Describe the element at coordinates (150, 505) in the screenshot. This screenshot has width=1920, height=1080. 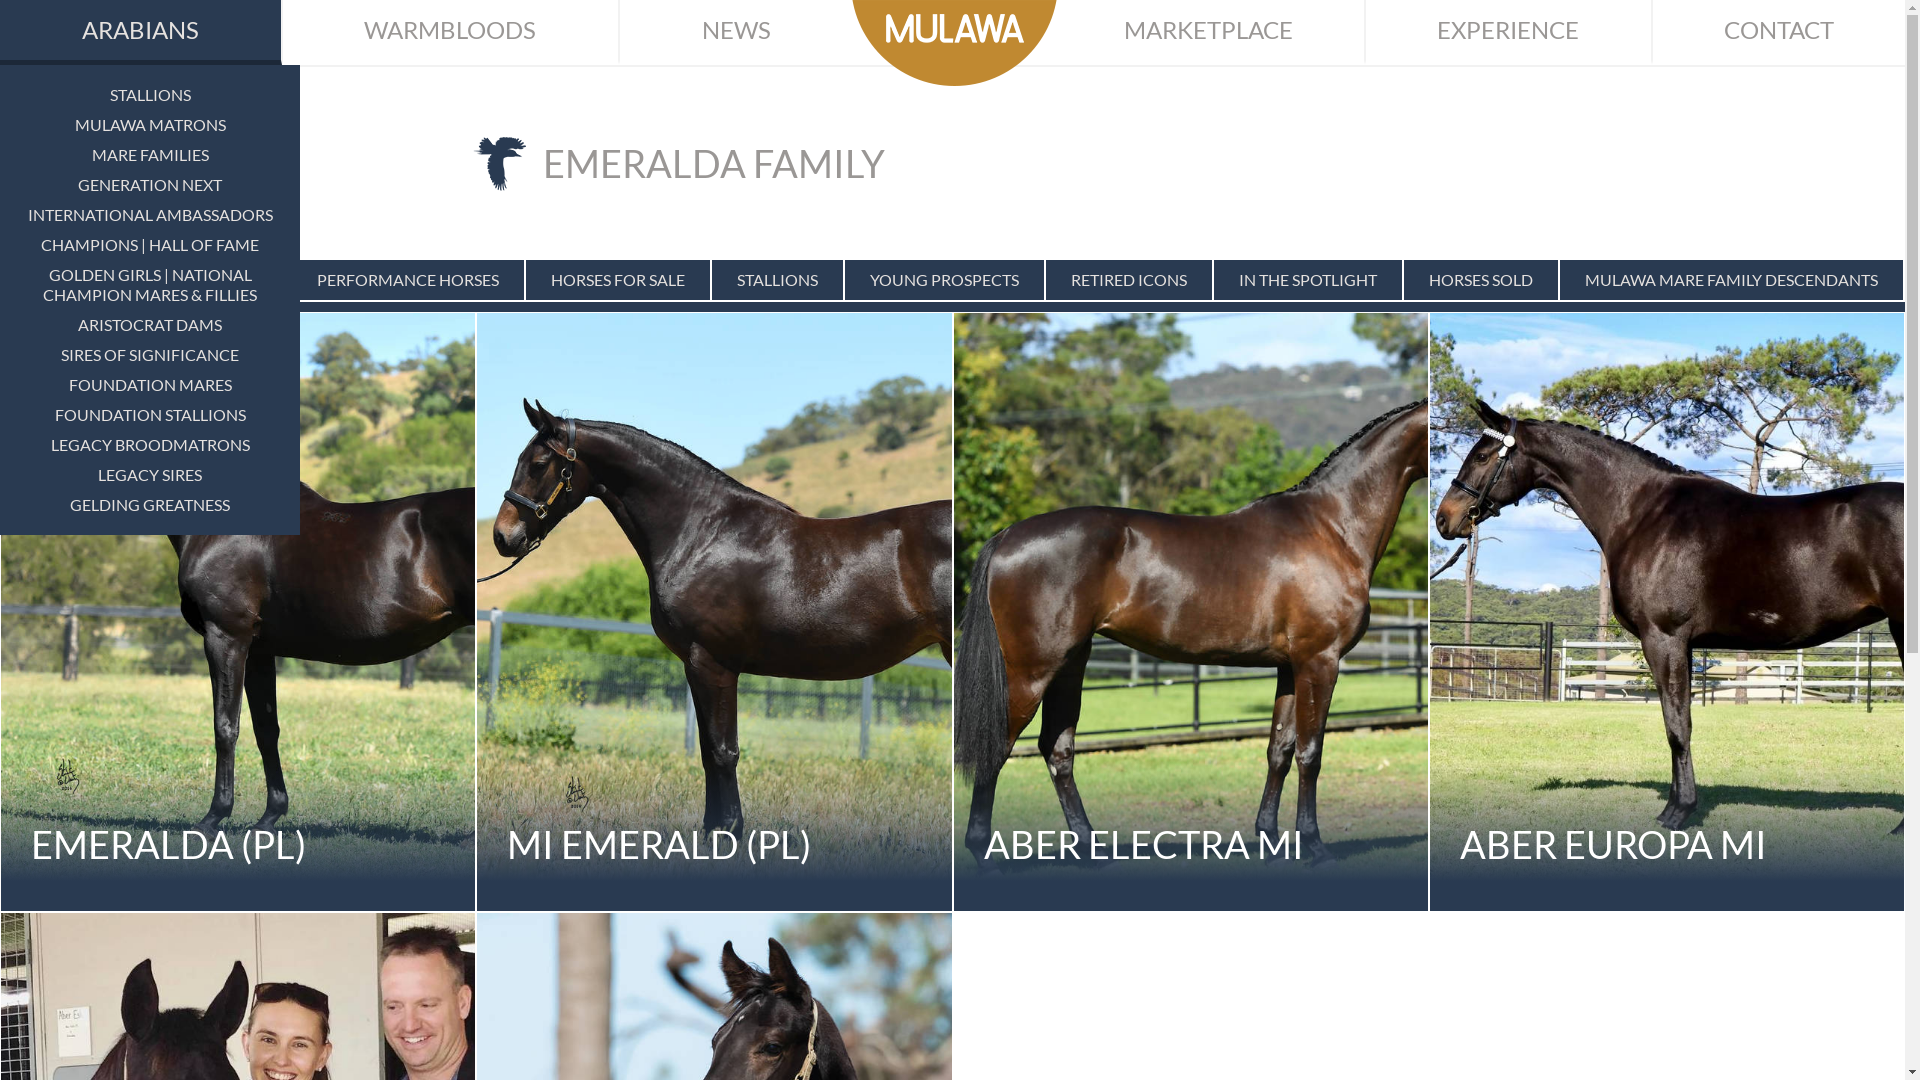
I see `GELDING GREATNESS` at that location.